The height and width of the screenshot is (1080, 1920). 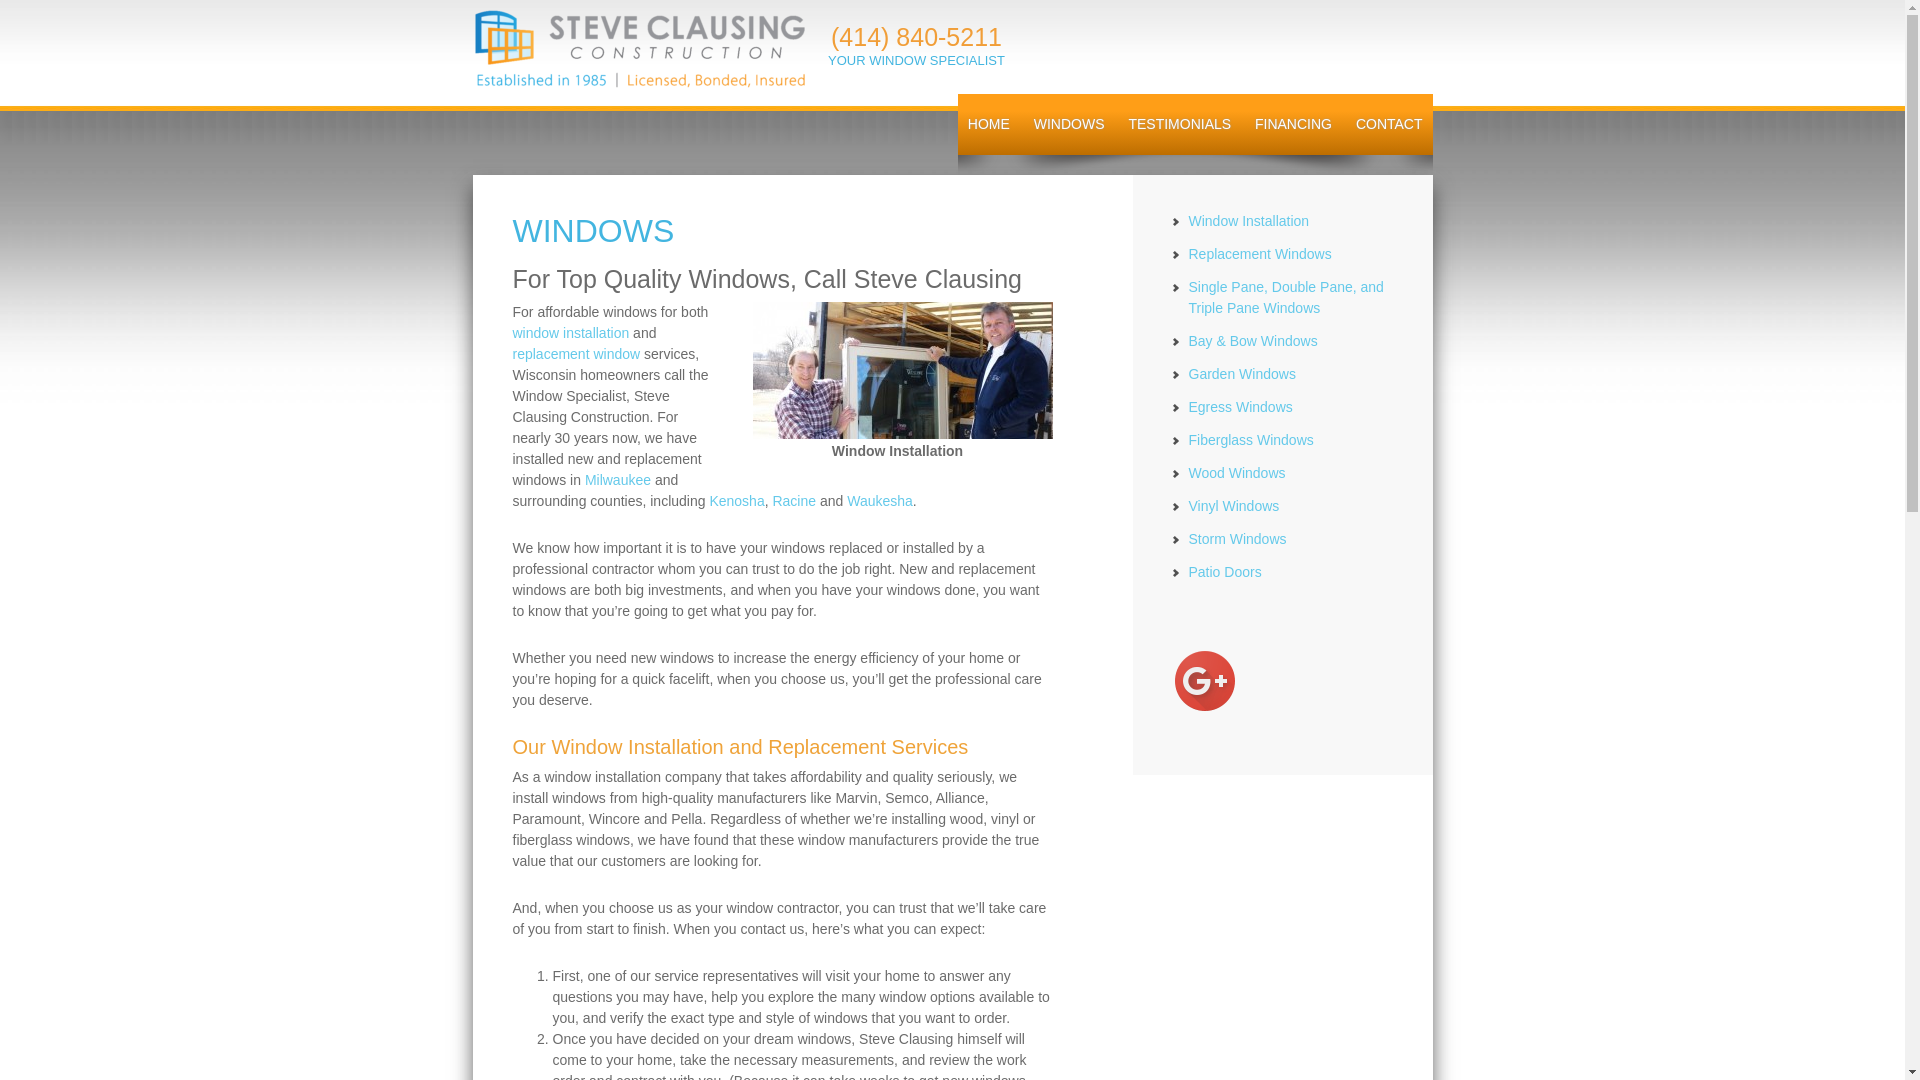 What do you see at coordinates (576, 353) in the screenshot?
I see `replacement window` at bounding box center [576, 353].